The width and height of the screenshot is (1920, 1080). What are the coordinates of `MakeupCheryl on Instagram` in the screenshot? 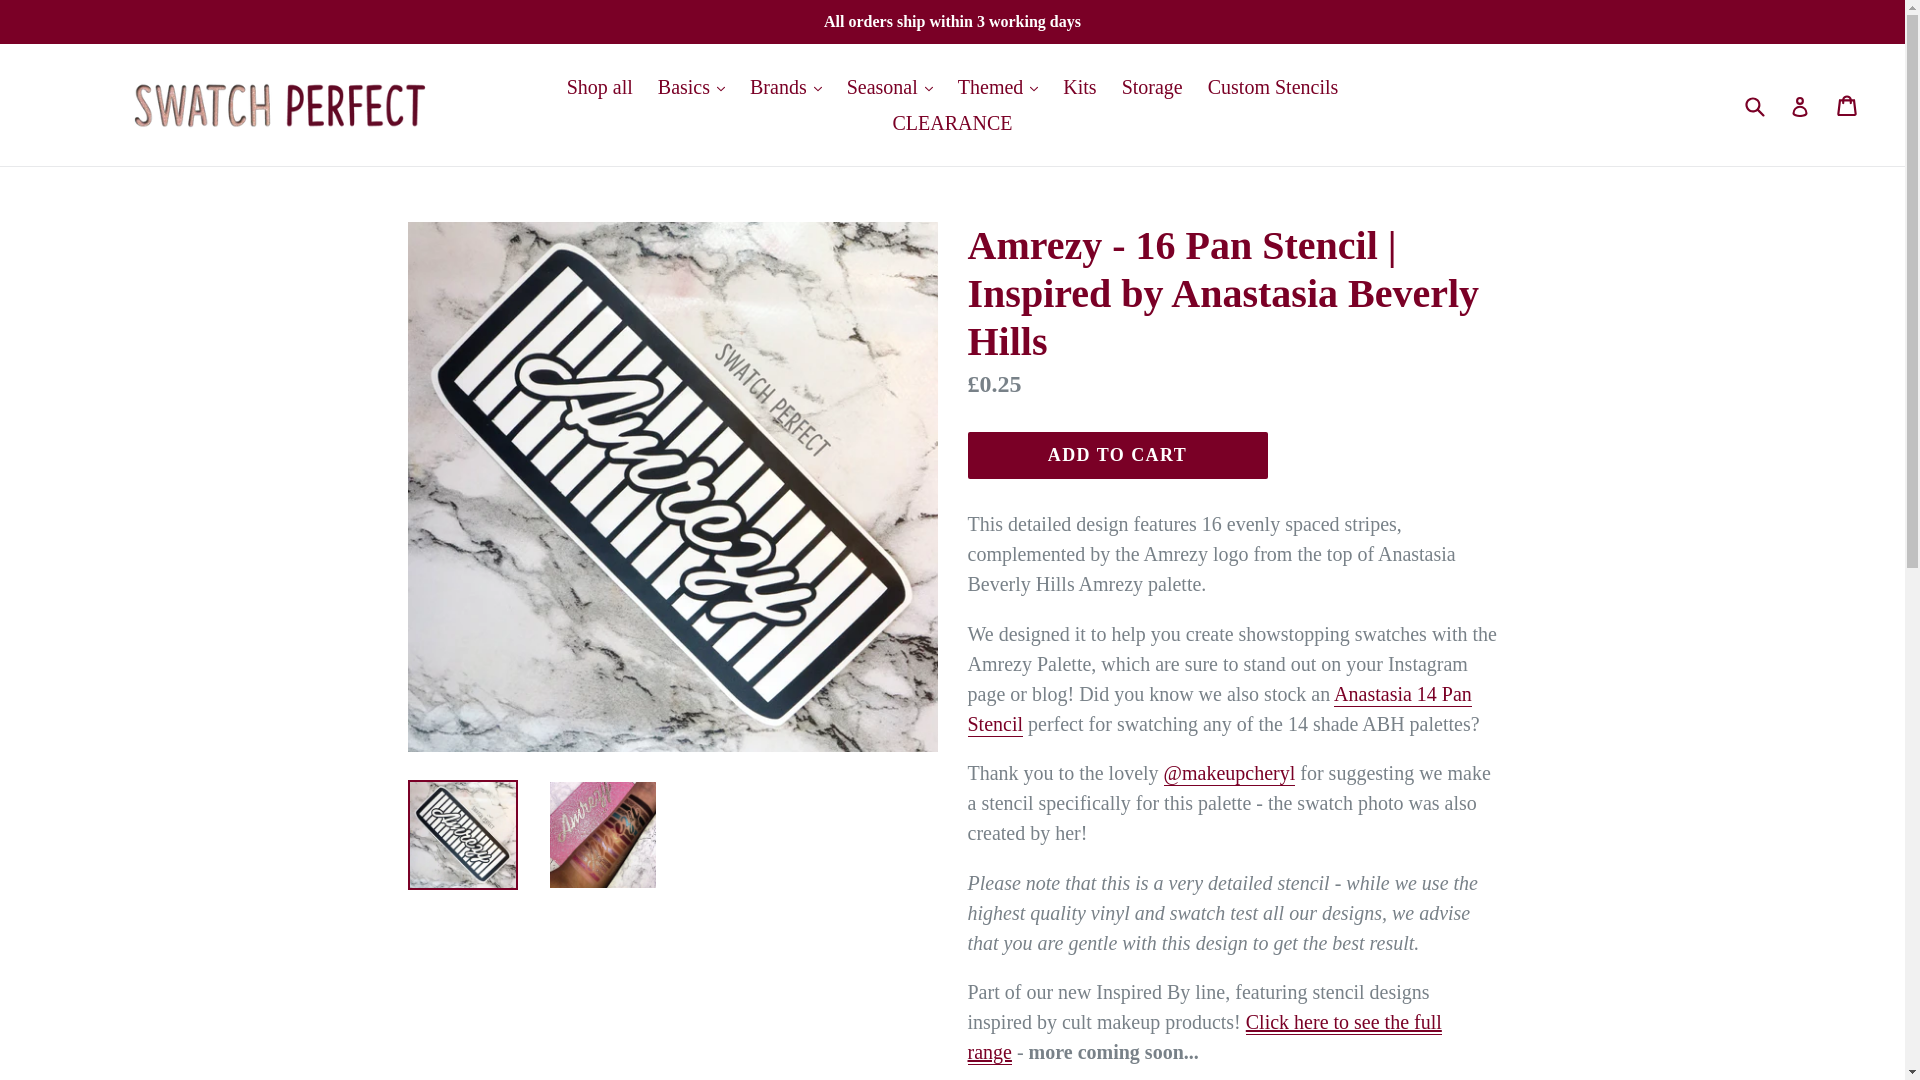 It's located at (1230, 774).